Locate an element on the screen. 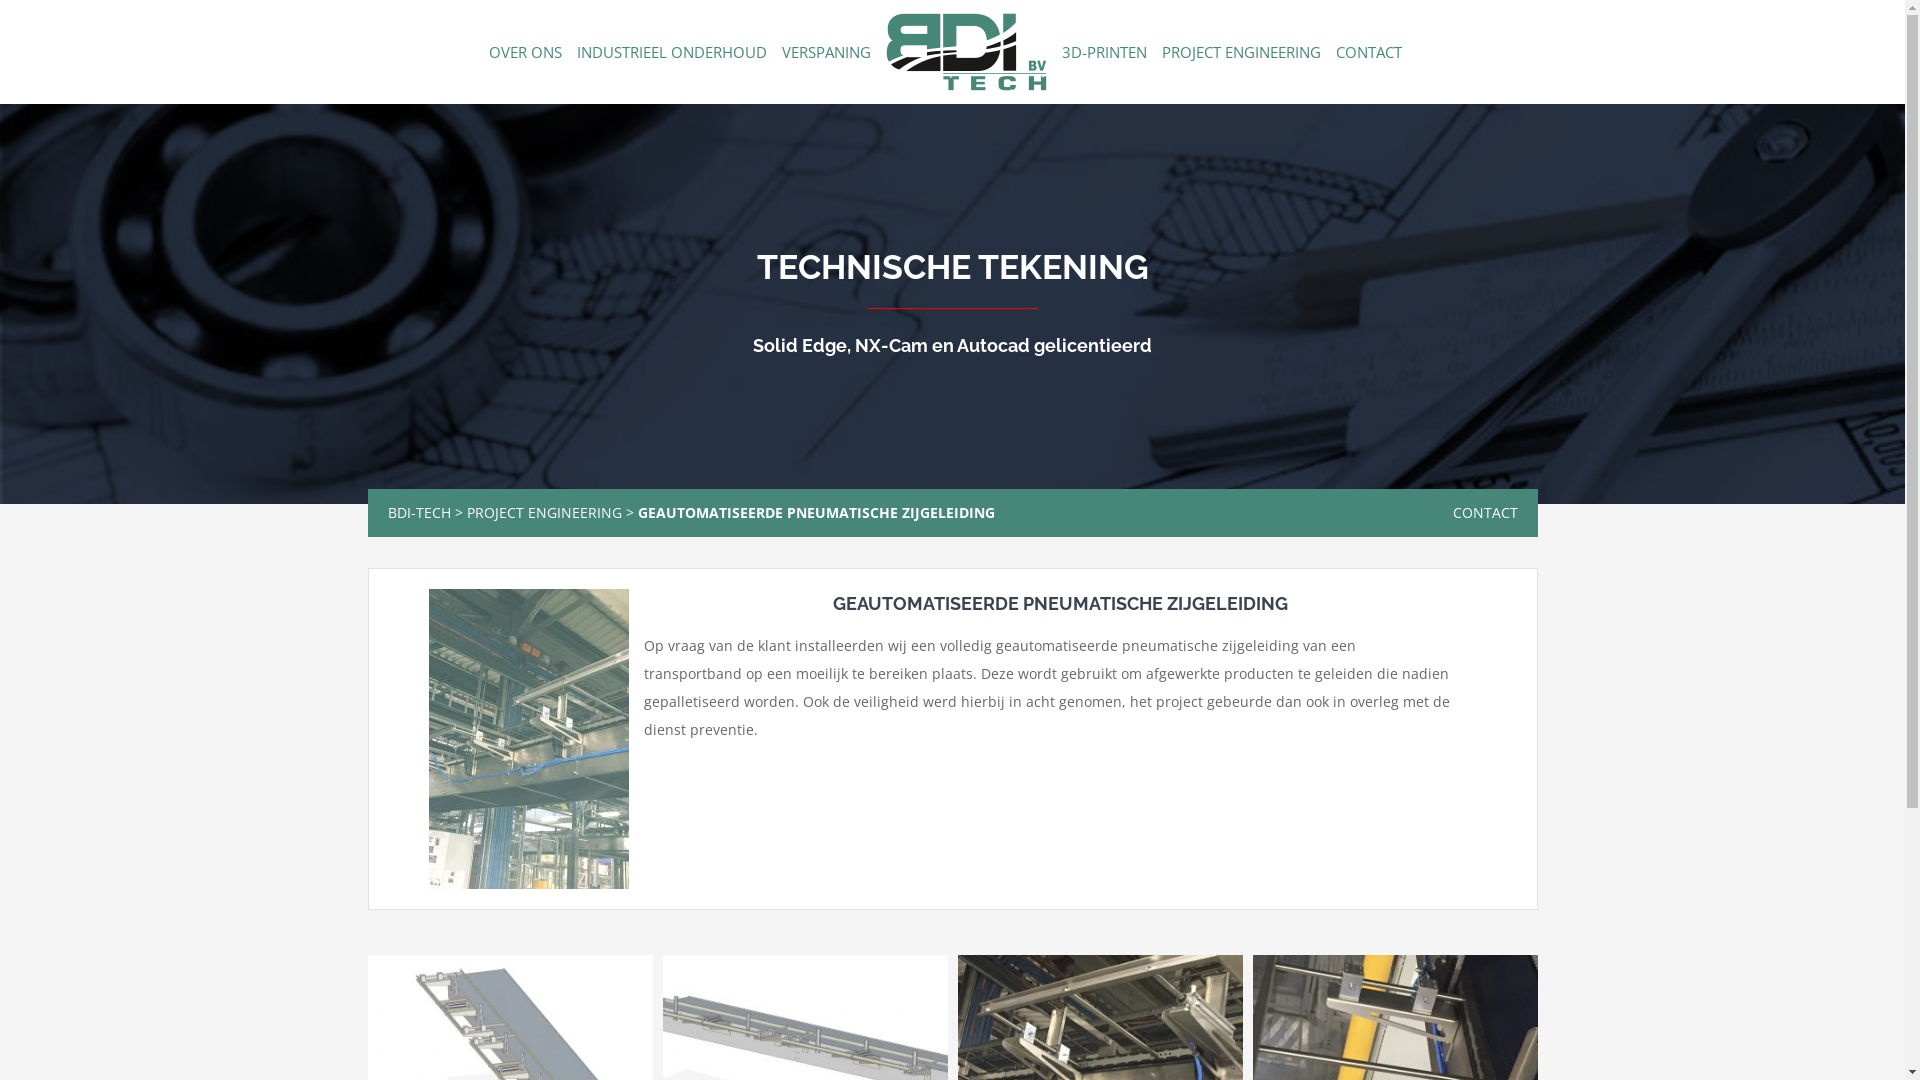 The image size is (1920, 1080). INDUSTRIEEL ONDERHOUD is located at coordinates (671, 52).